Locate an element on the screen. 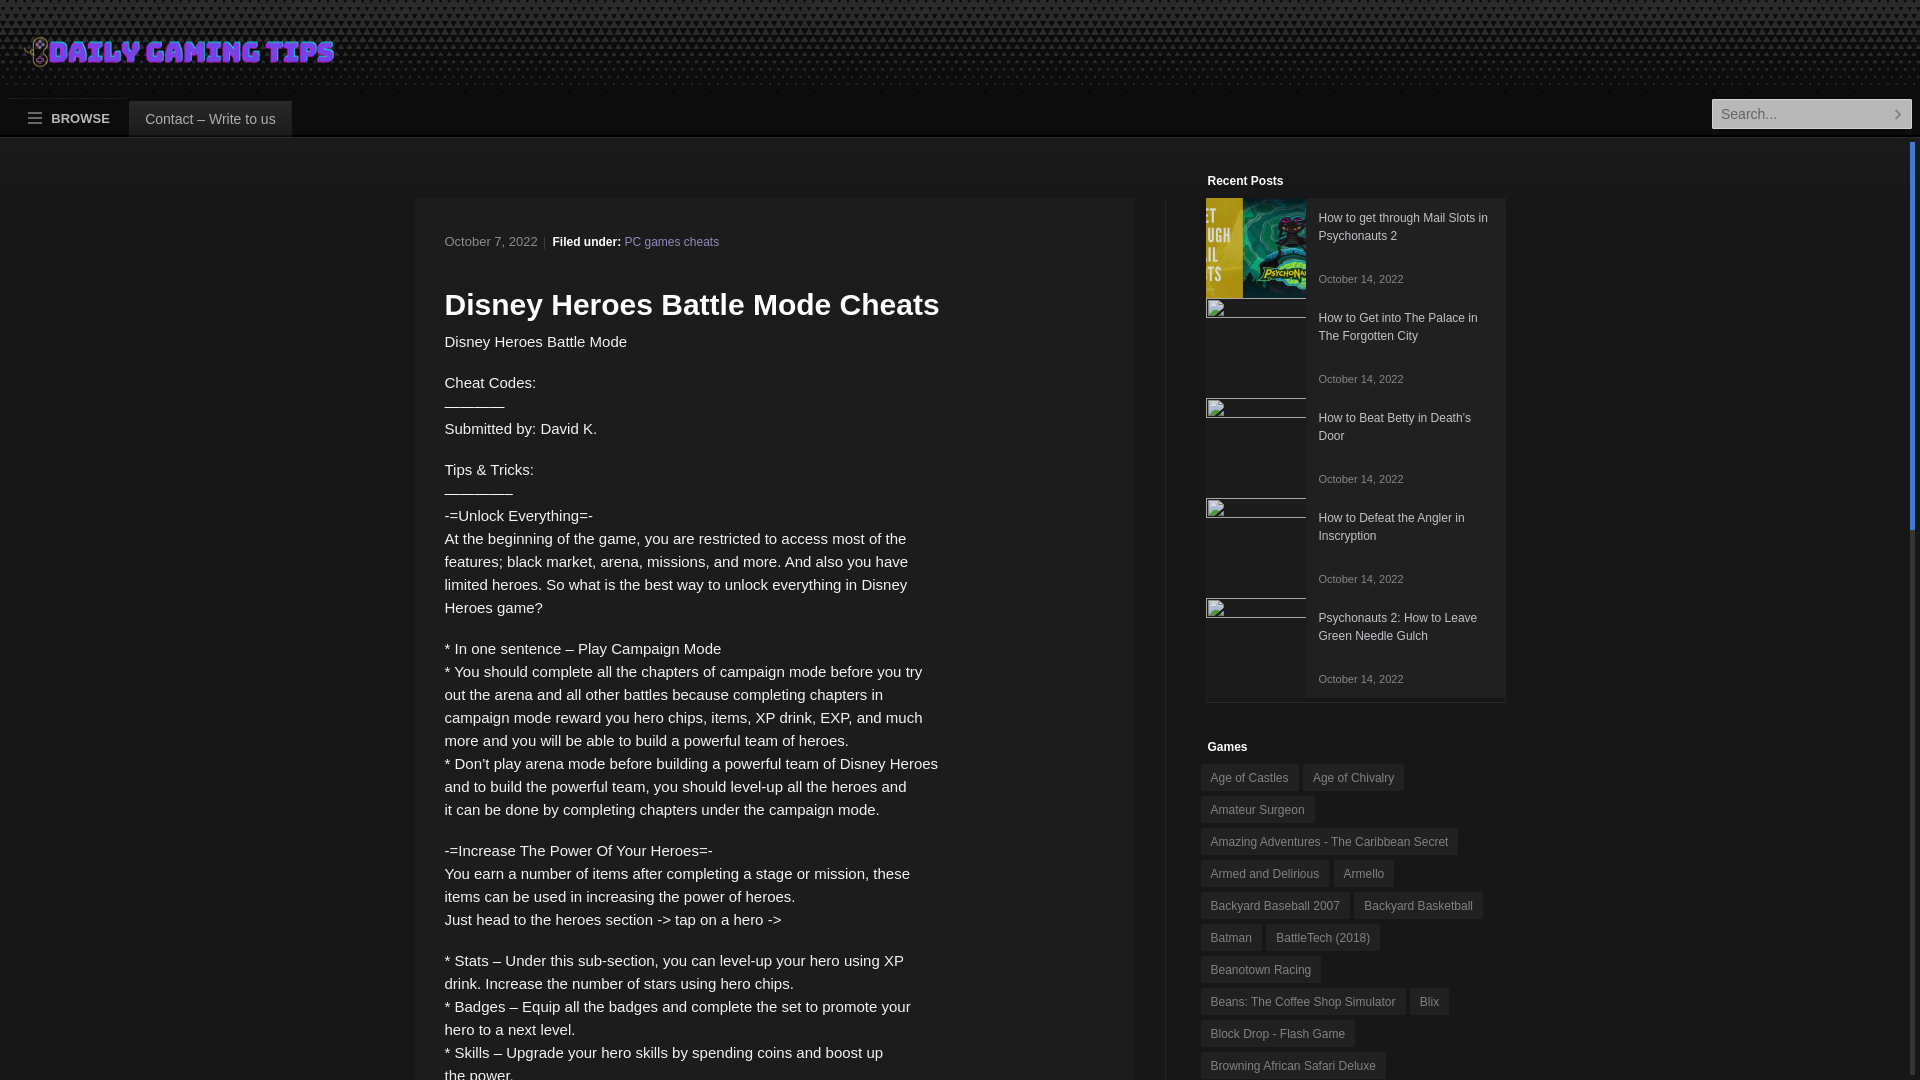 Image resolution: width=1920 pixels, height=1080 pixels. Browning African Safari Deluxe is located at coordinates (1292, 1064).